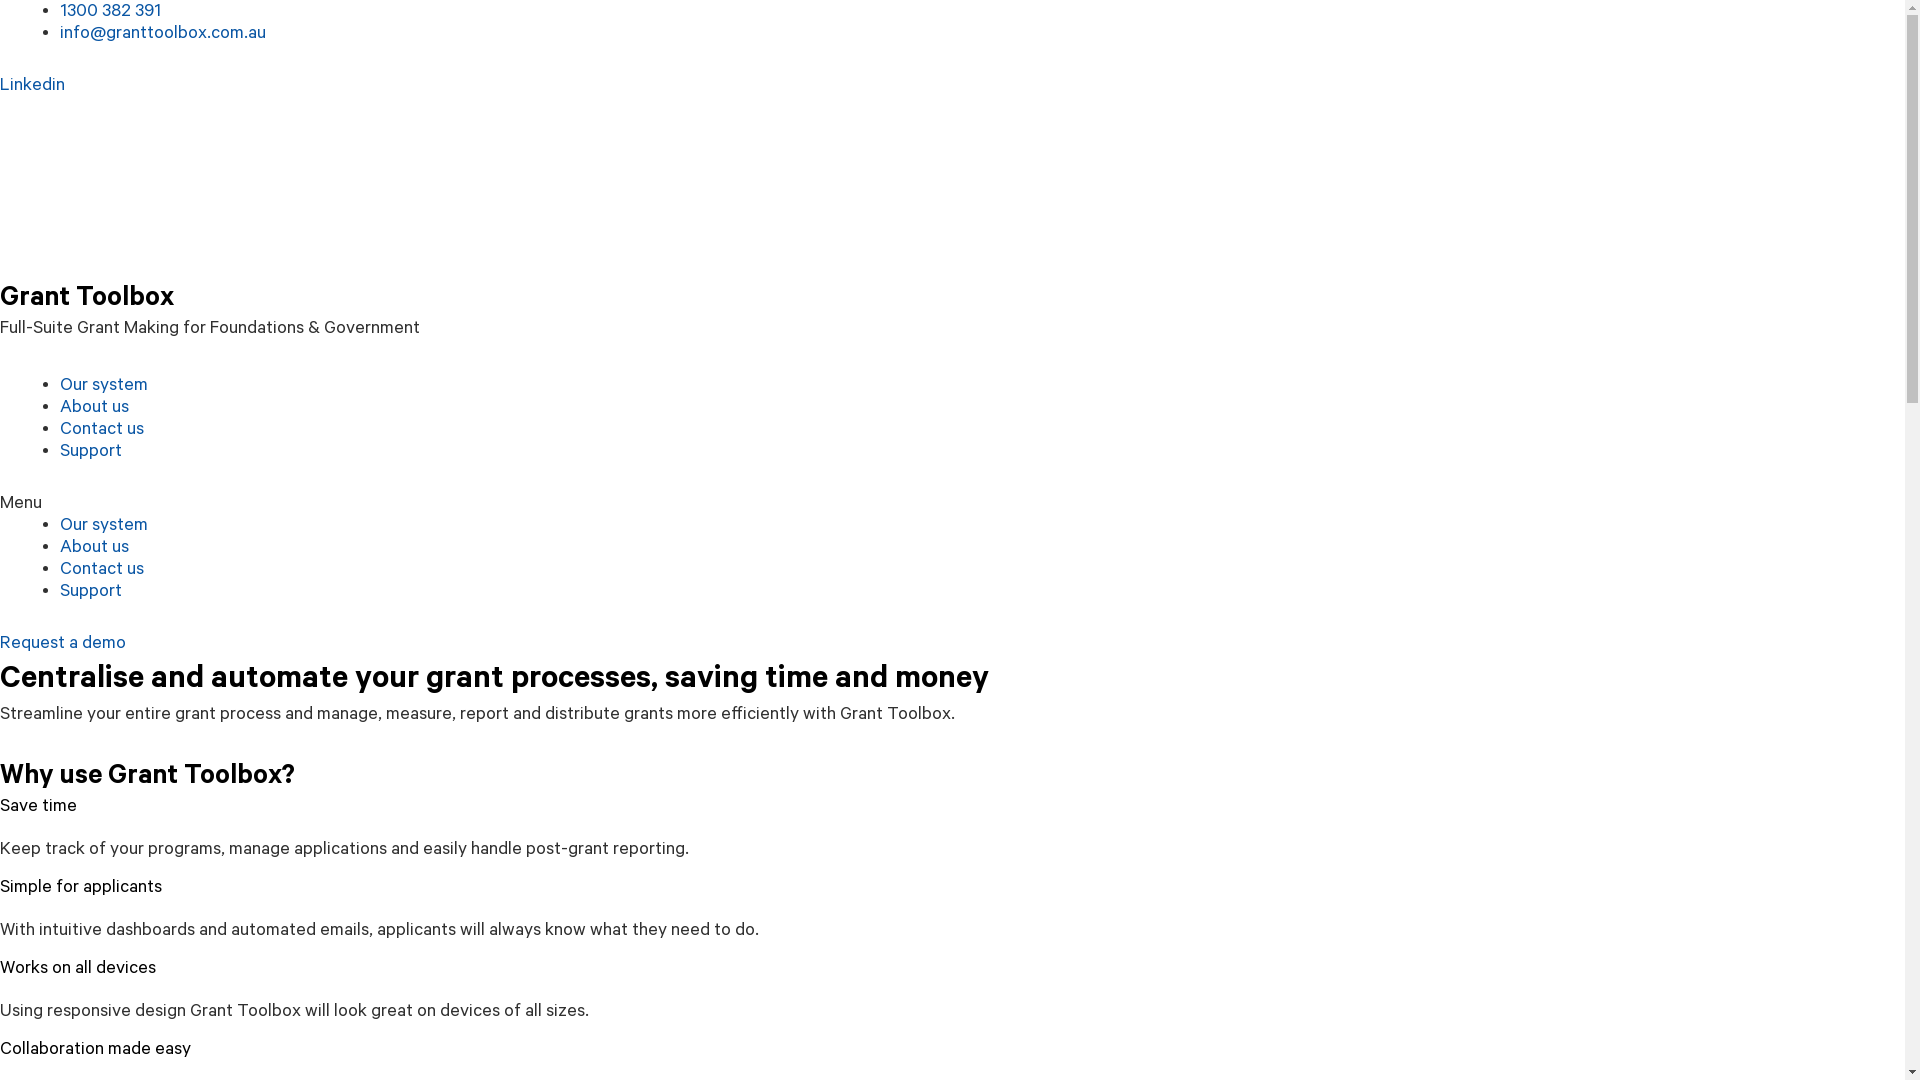  What do you see at coordinates (110, 11) in the screenshot?
I see `1300 382 391` at bounding box center [110, 11].